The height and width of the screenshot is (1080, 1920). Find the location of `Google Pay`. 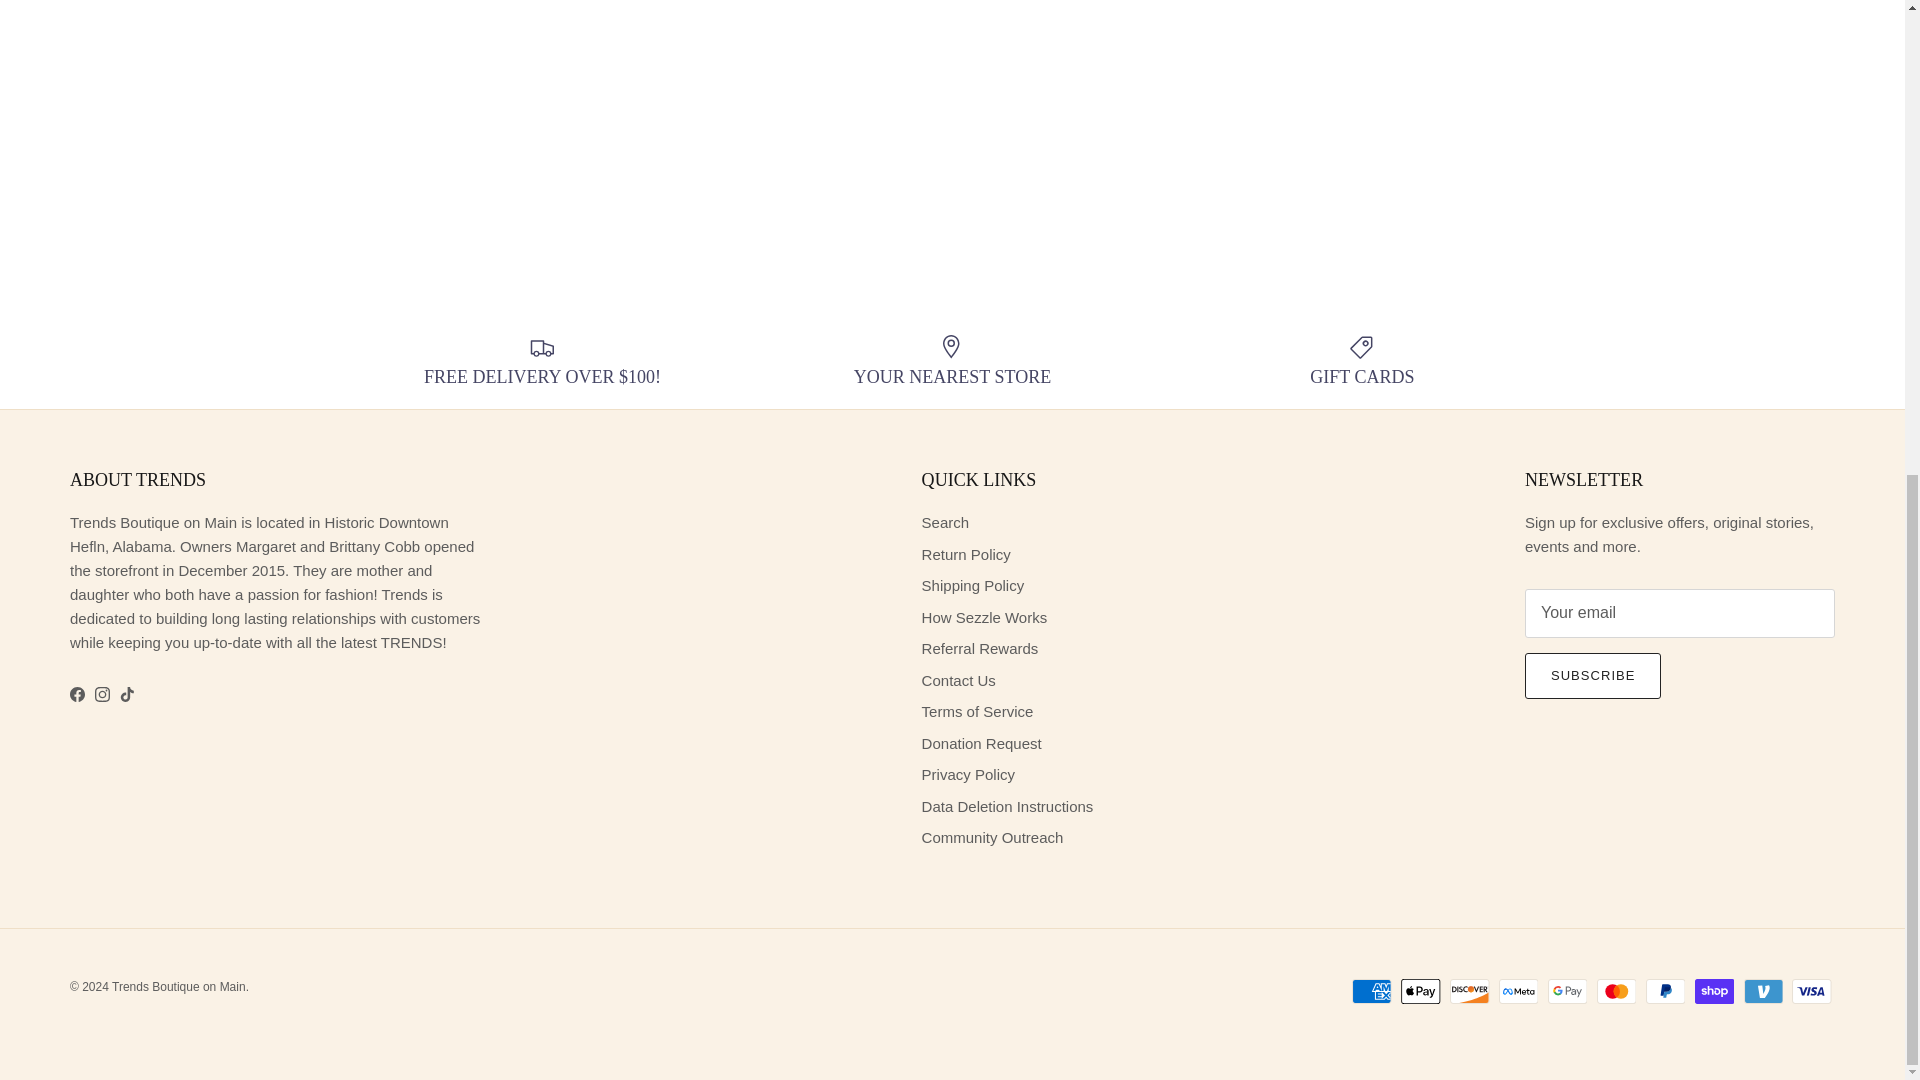

Google Pay is located at coordinates (1567, 991).